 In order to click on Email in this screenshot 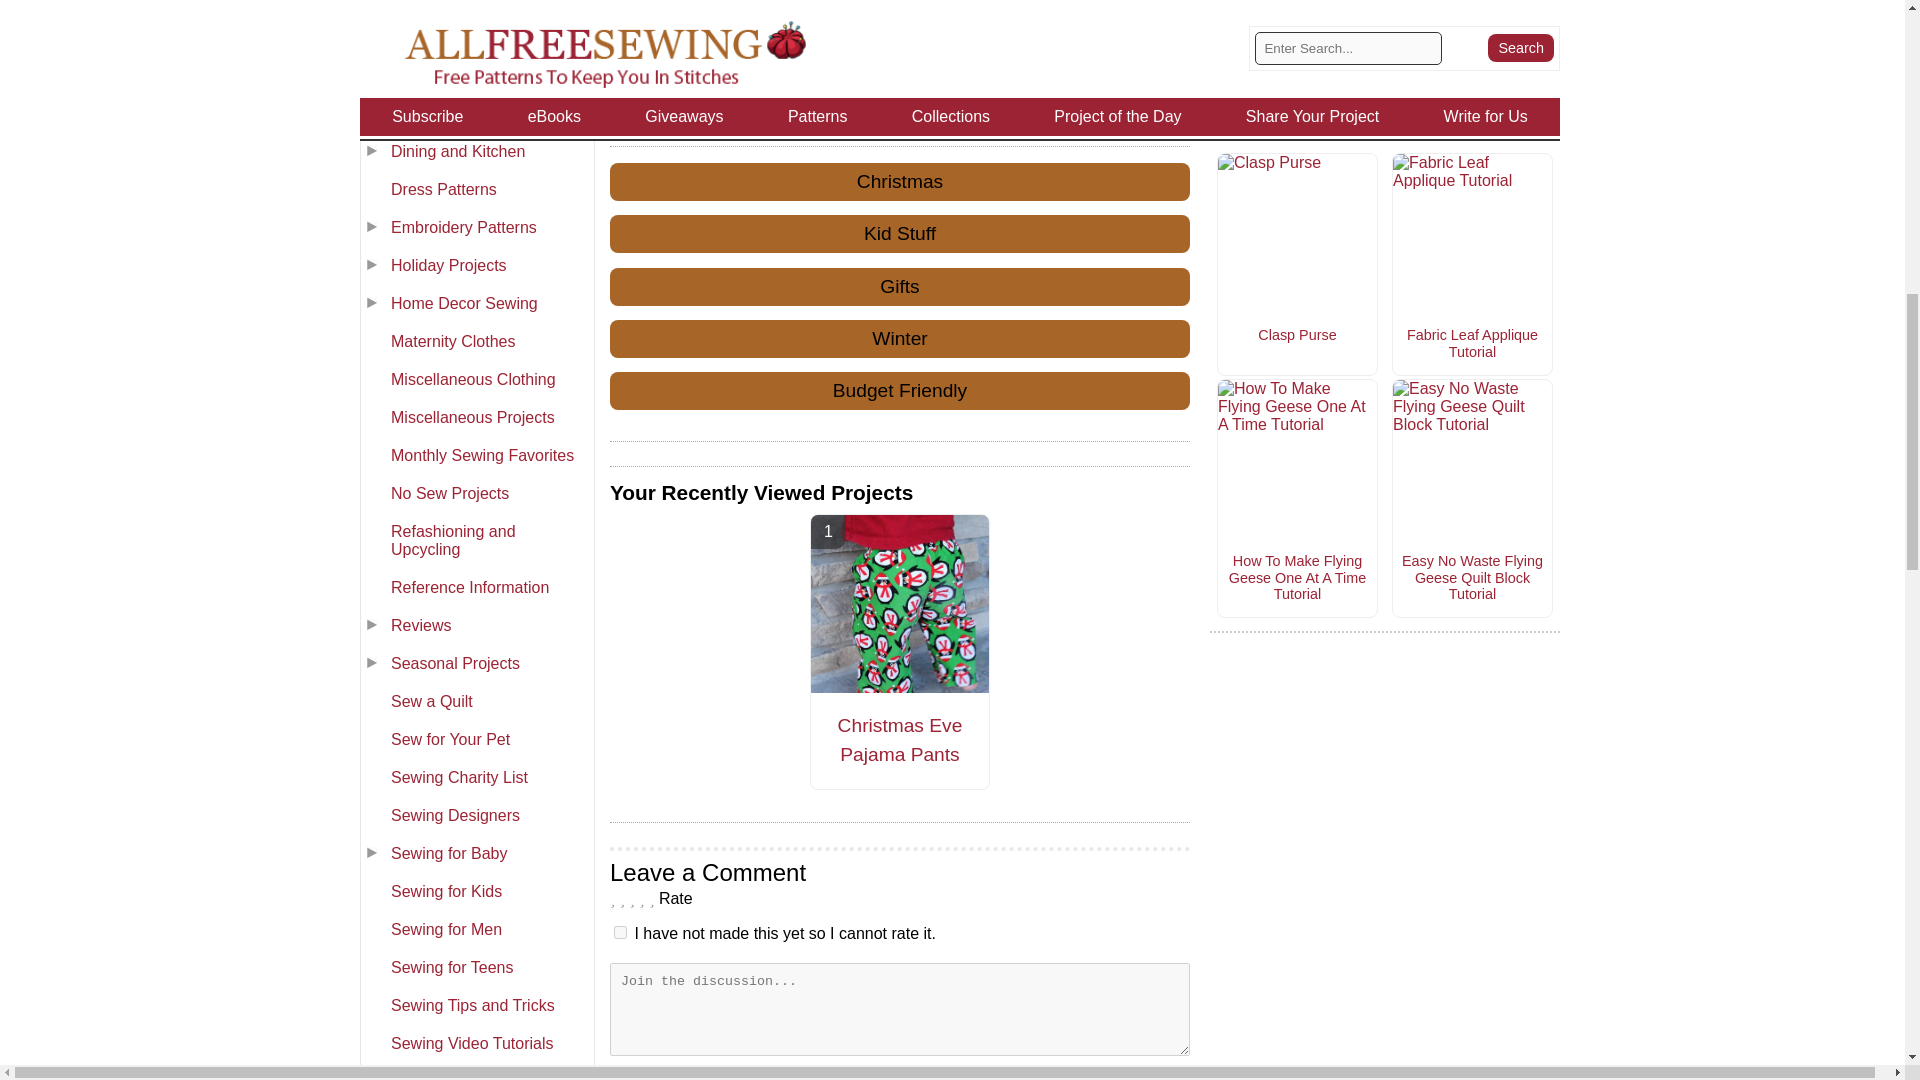, I will do `click(1093, 4)`.